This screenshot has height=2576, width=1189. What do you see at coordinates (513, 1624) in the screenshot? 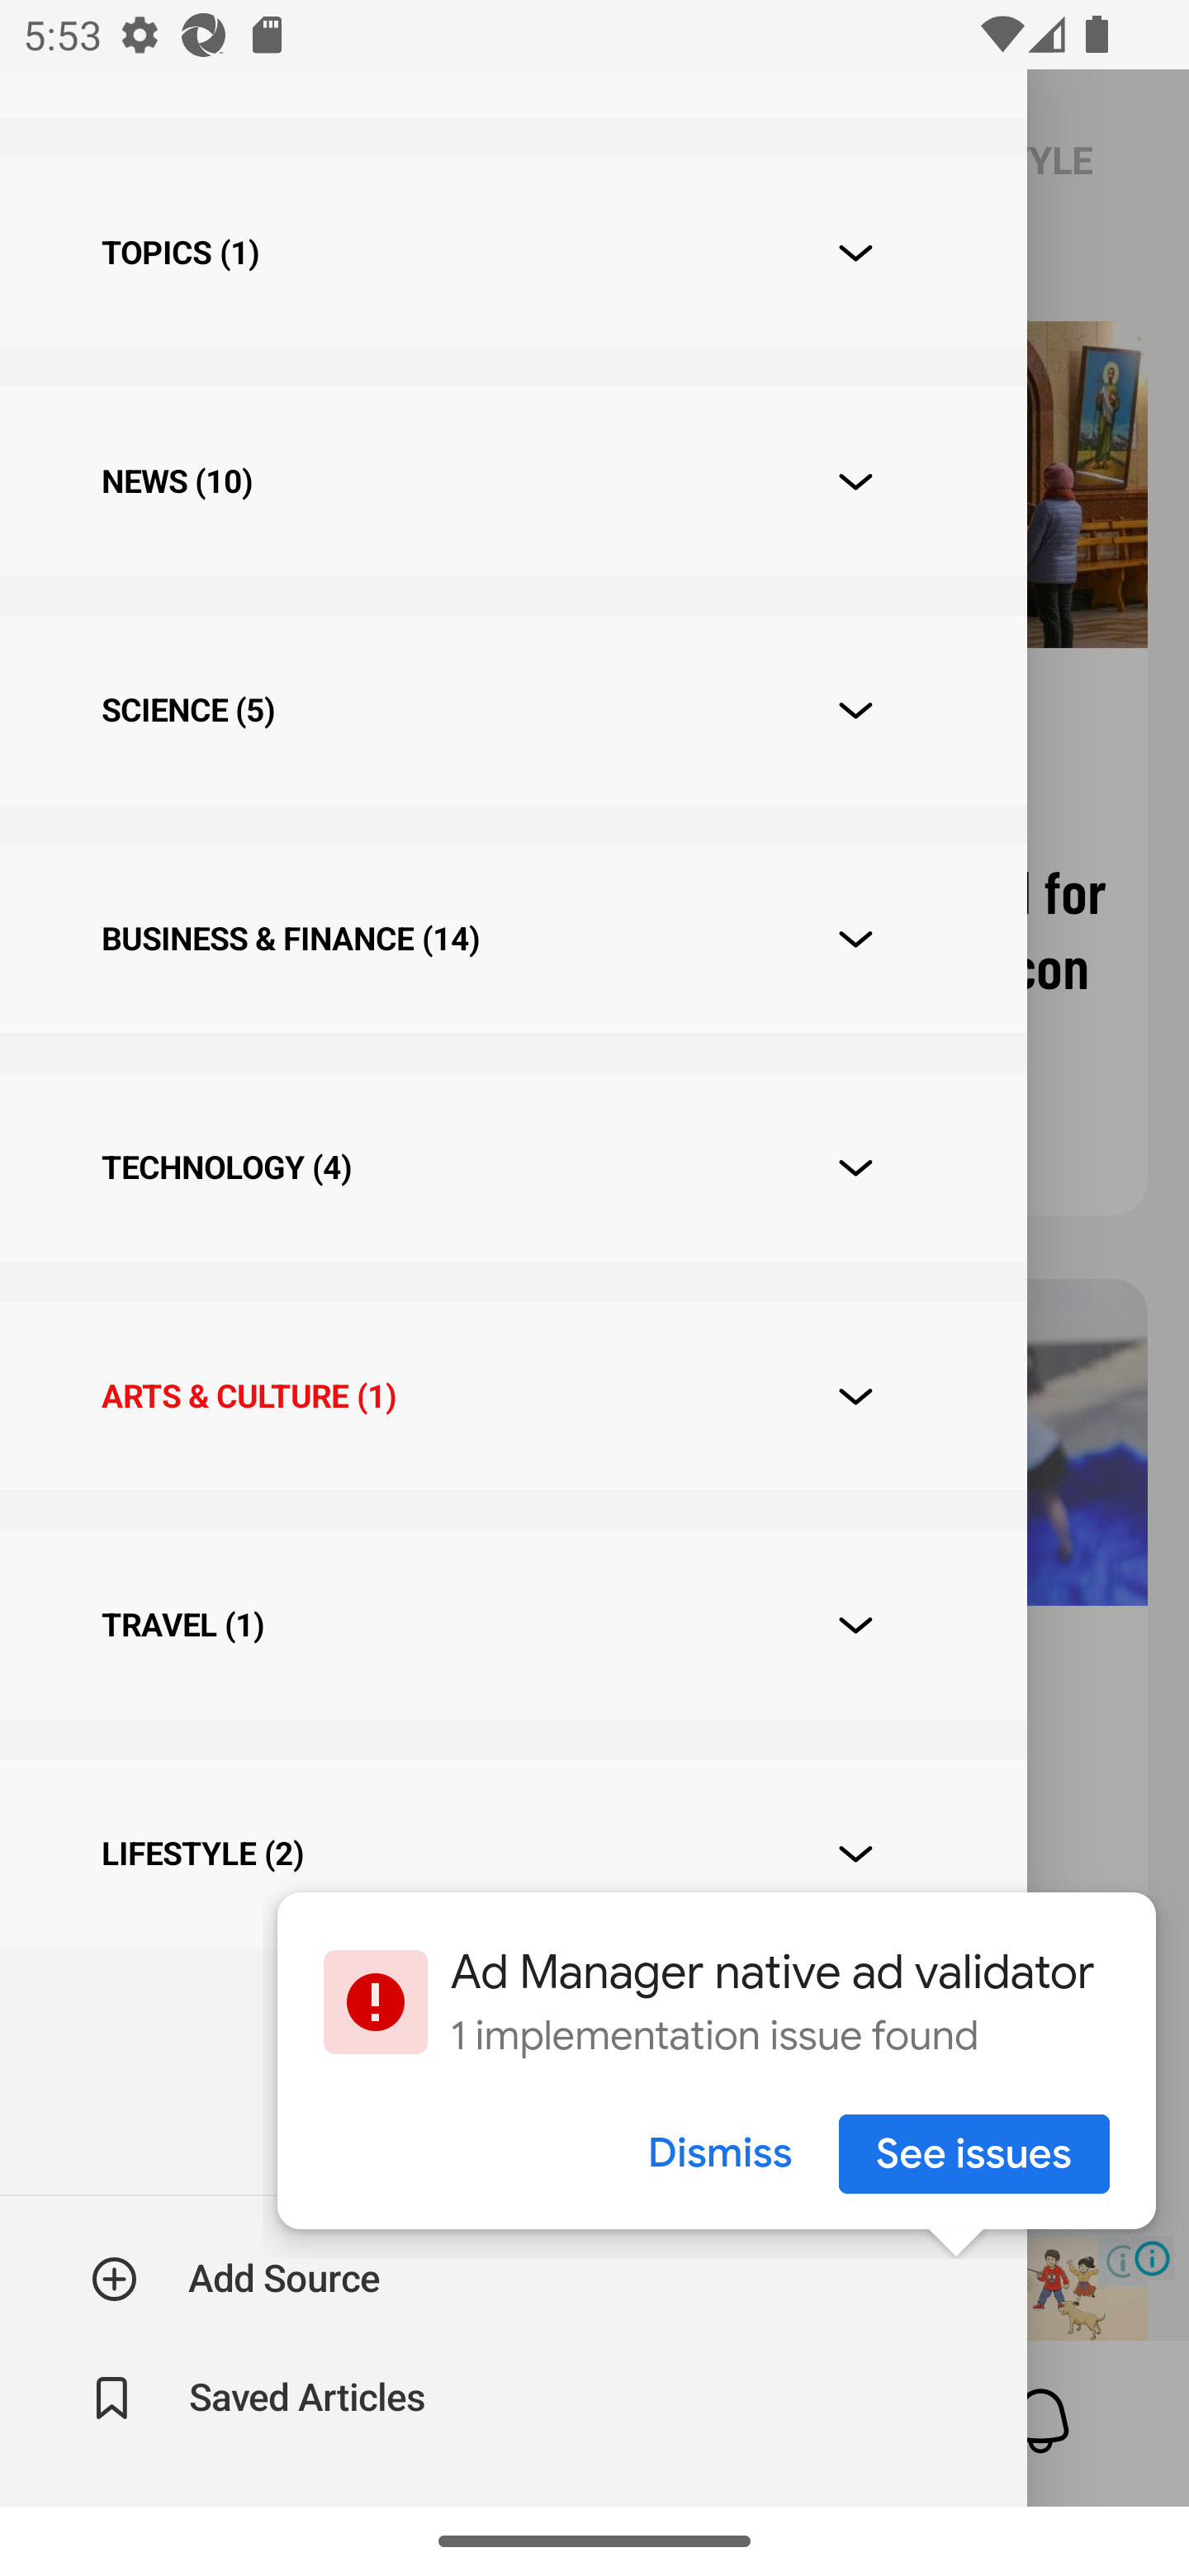
I see `TRAVEL  (1) Expand Button` at bounding box center [513, 1624].